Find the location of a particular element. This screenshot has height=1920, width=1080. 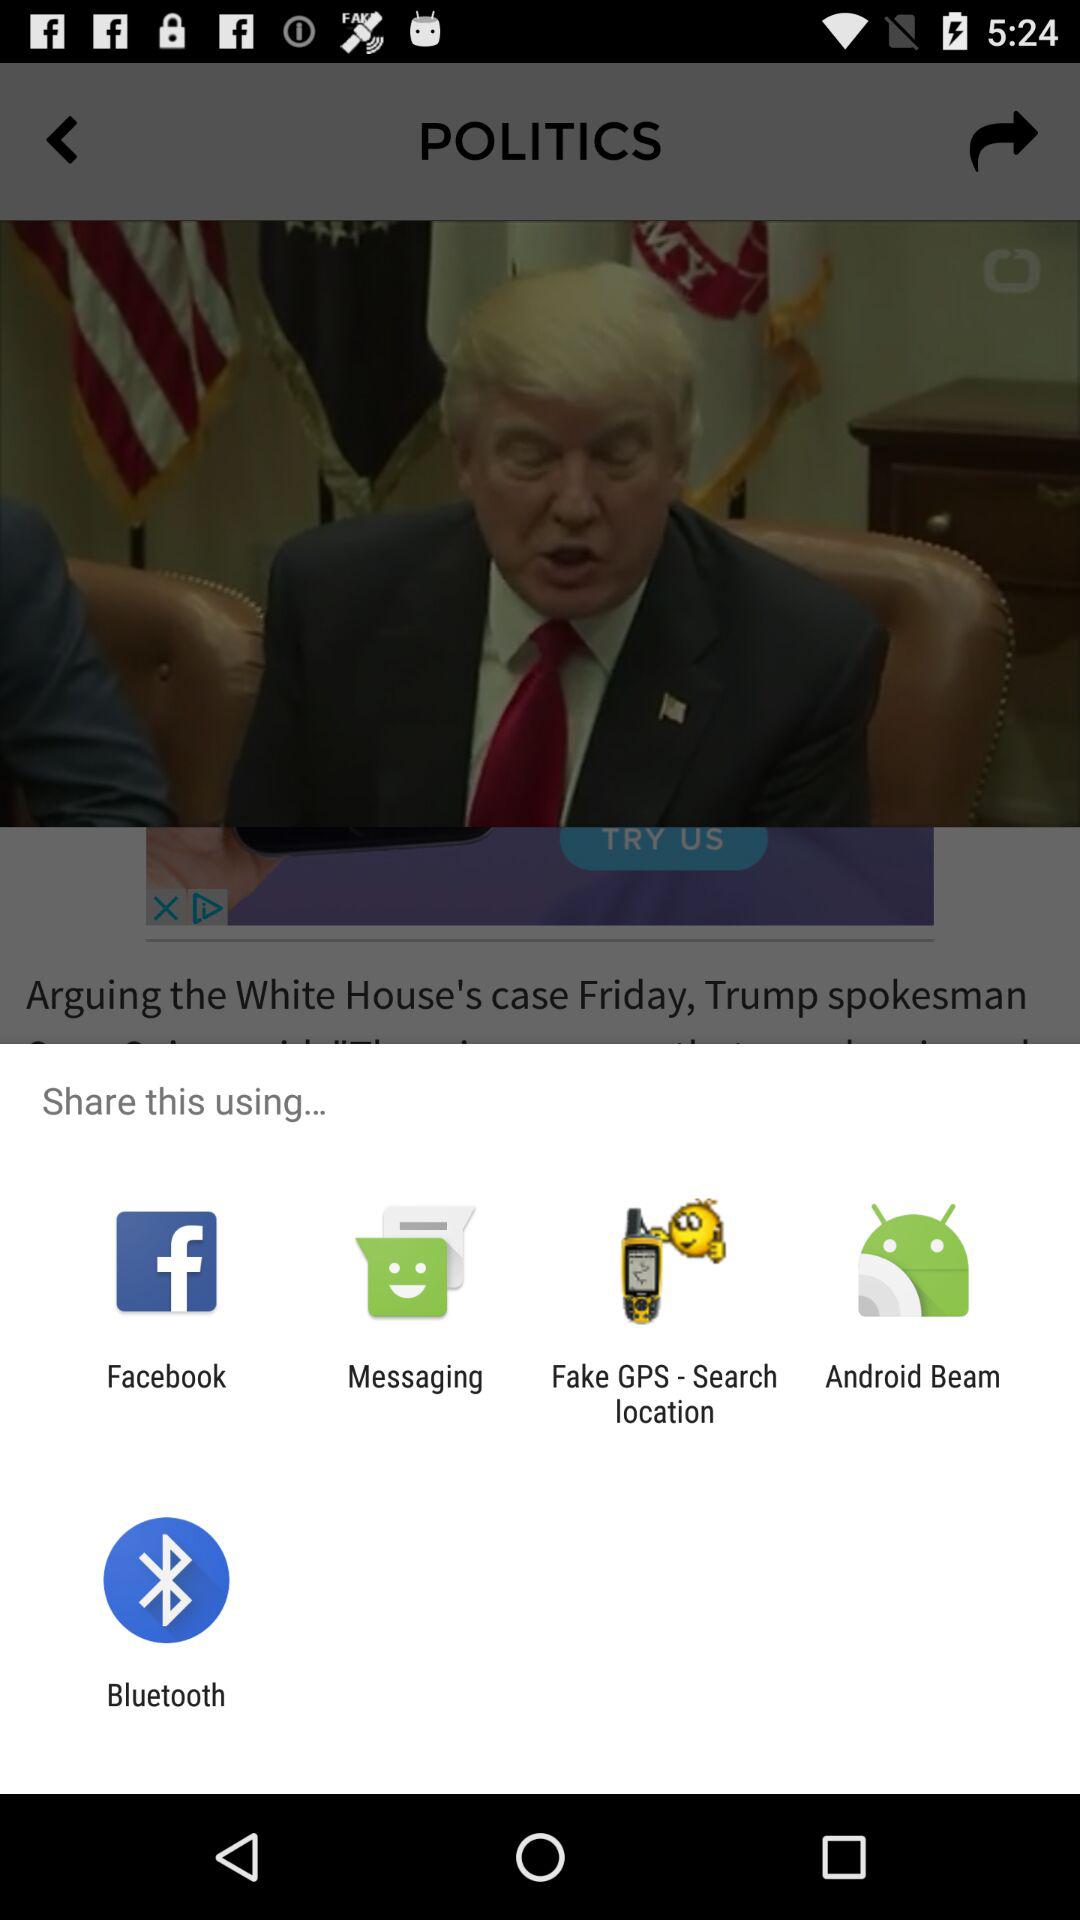

swipe to android beam item is located at coordinates (913, 1393).